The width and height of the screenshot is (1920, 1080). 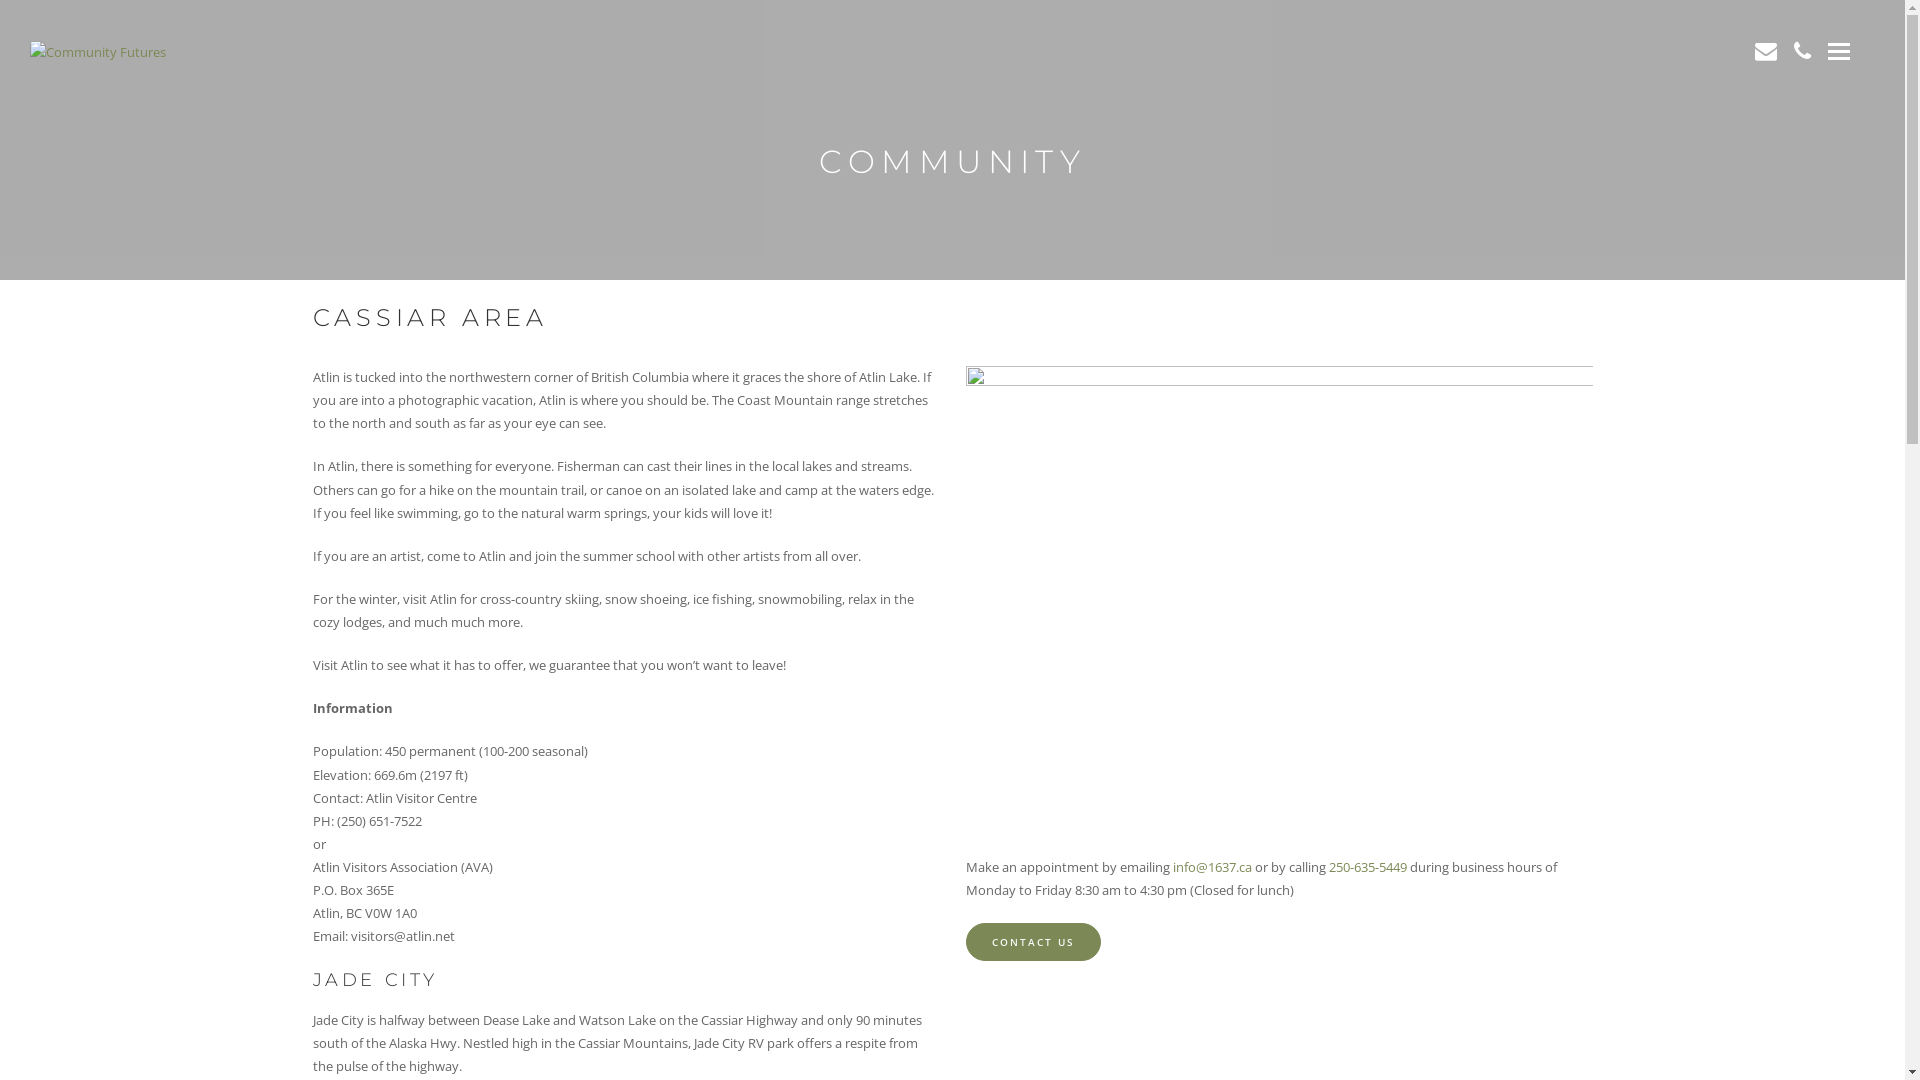 I want to click on phone, so click(x=1802, y=50).